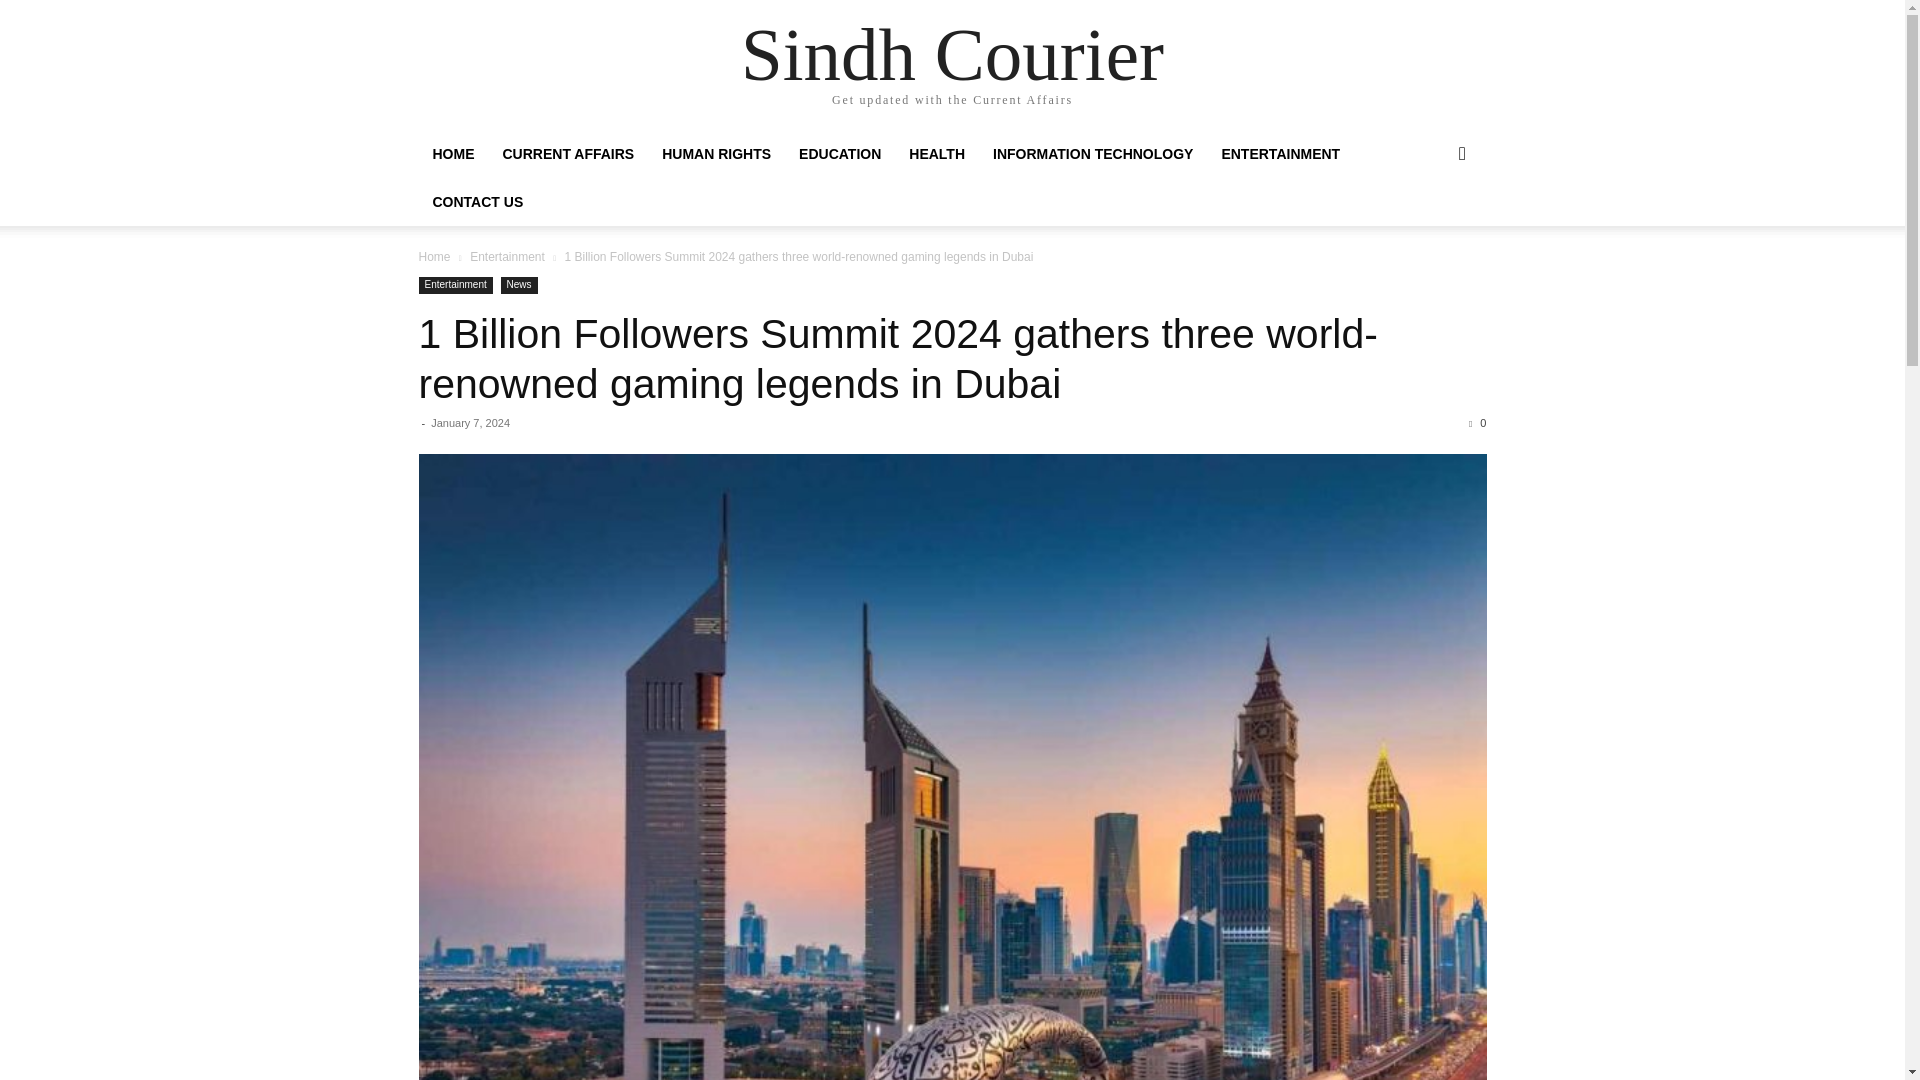  I want to click on Entertainment, so click(508, 256).